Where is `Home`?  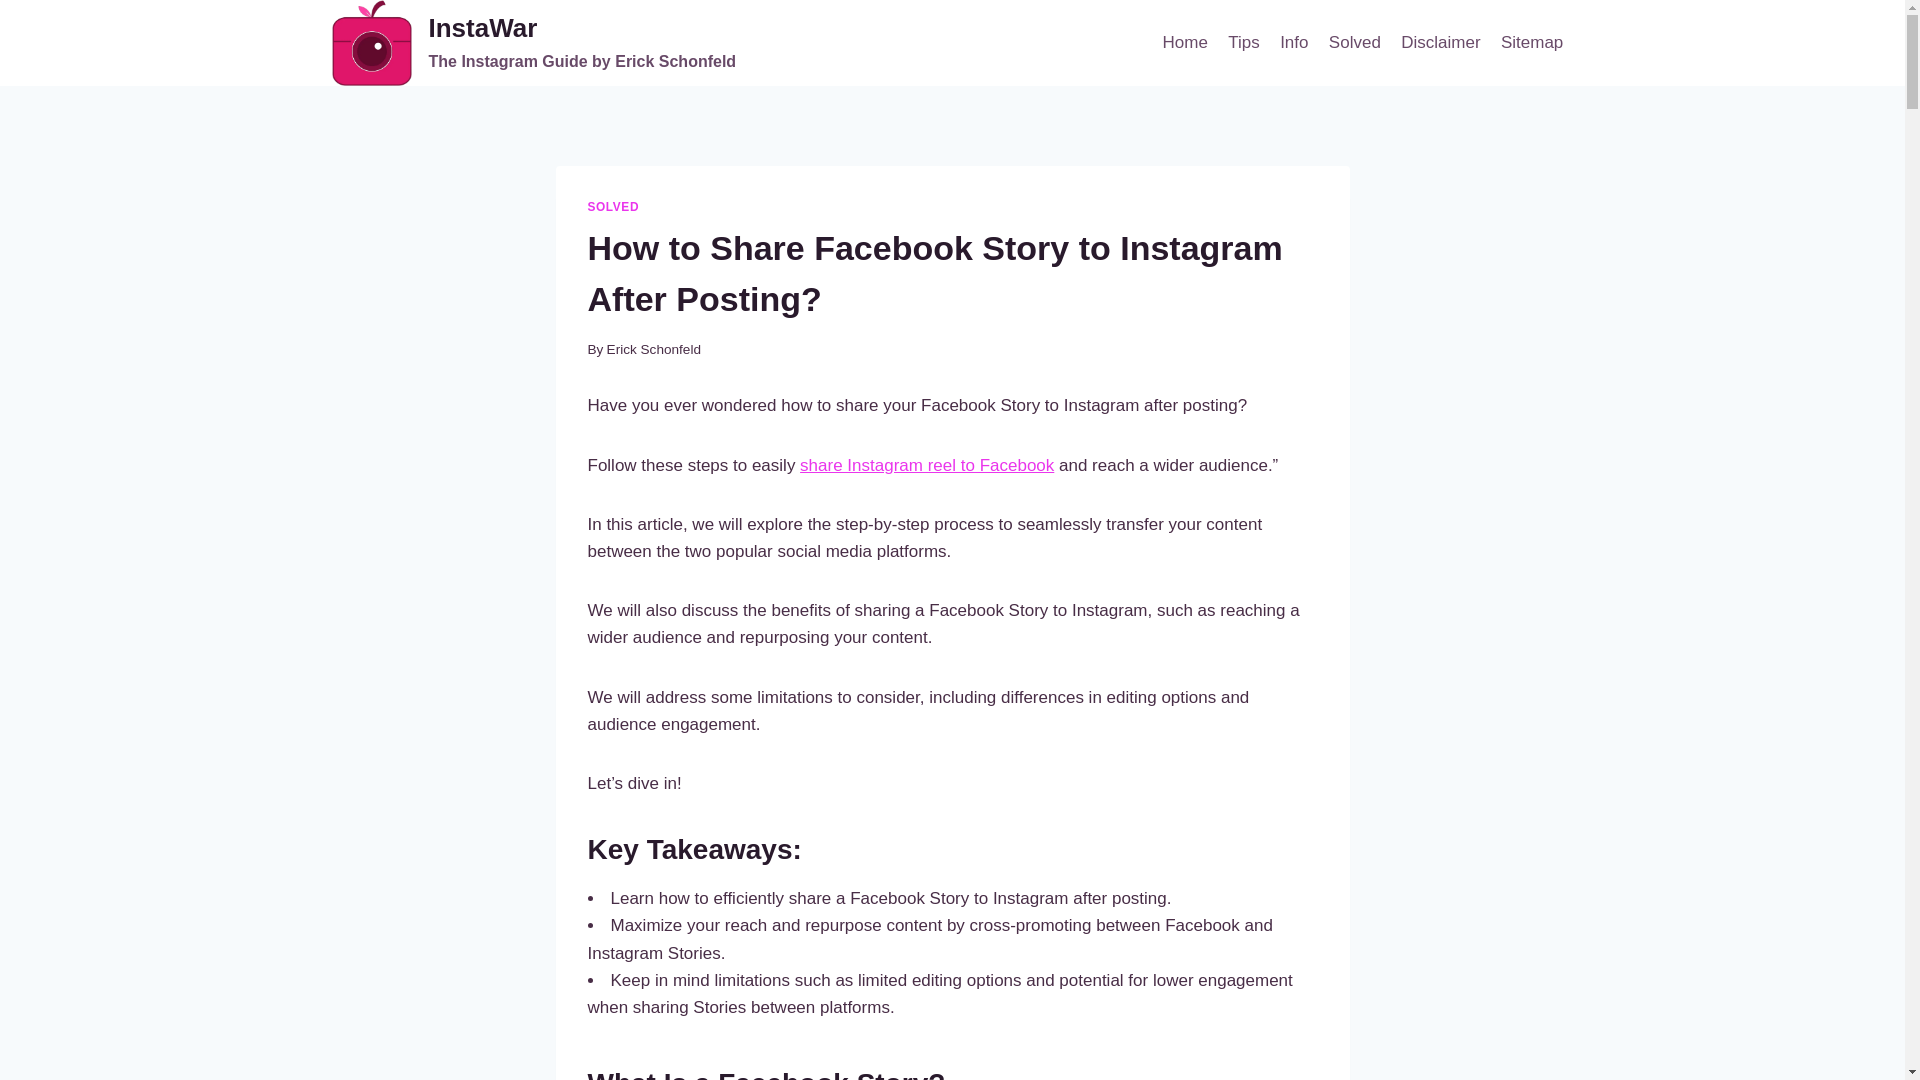 Home is located at coordinates (1184, 42).